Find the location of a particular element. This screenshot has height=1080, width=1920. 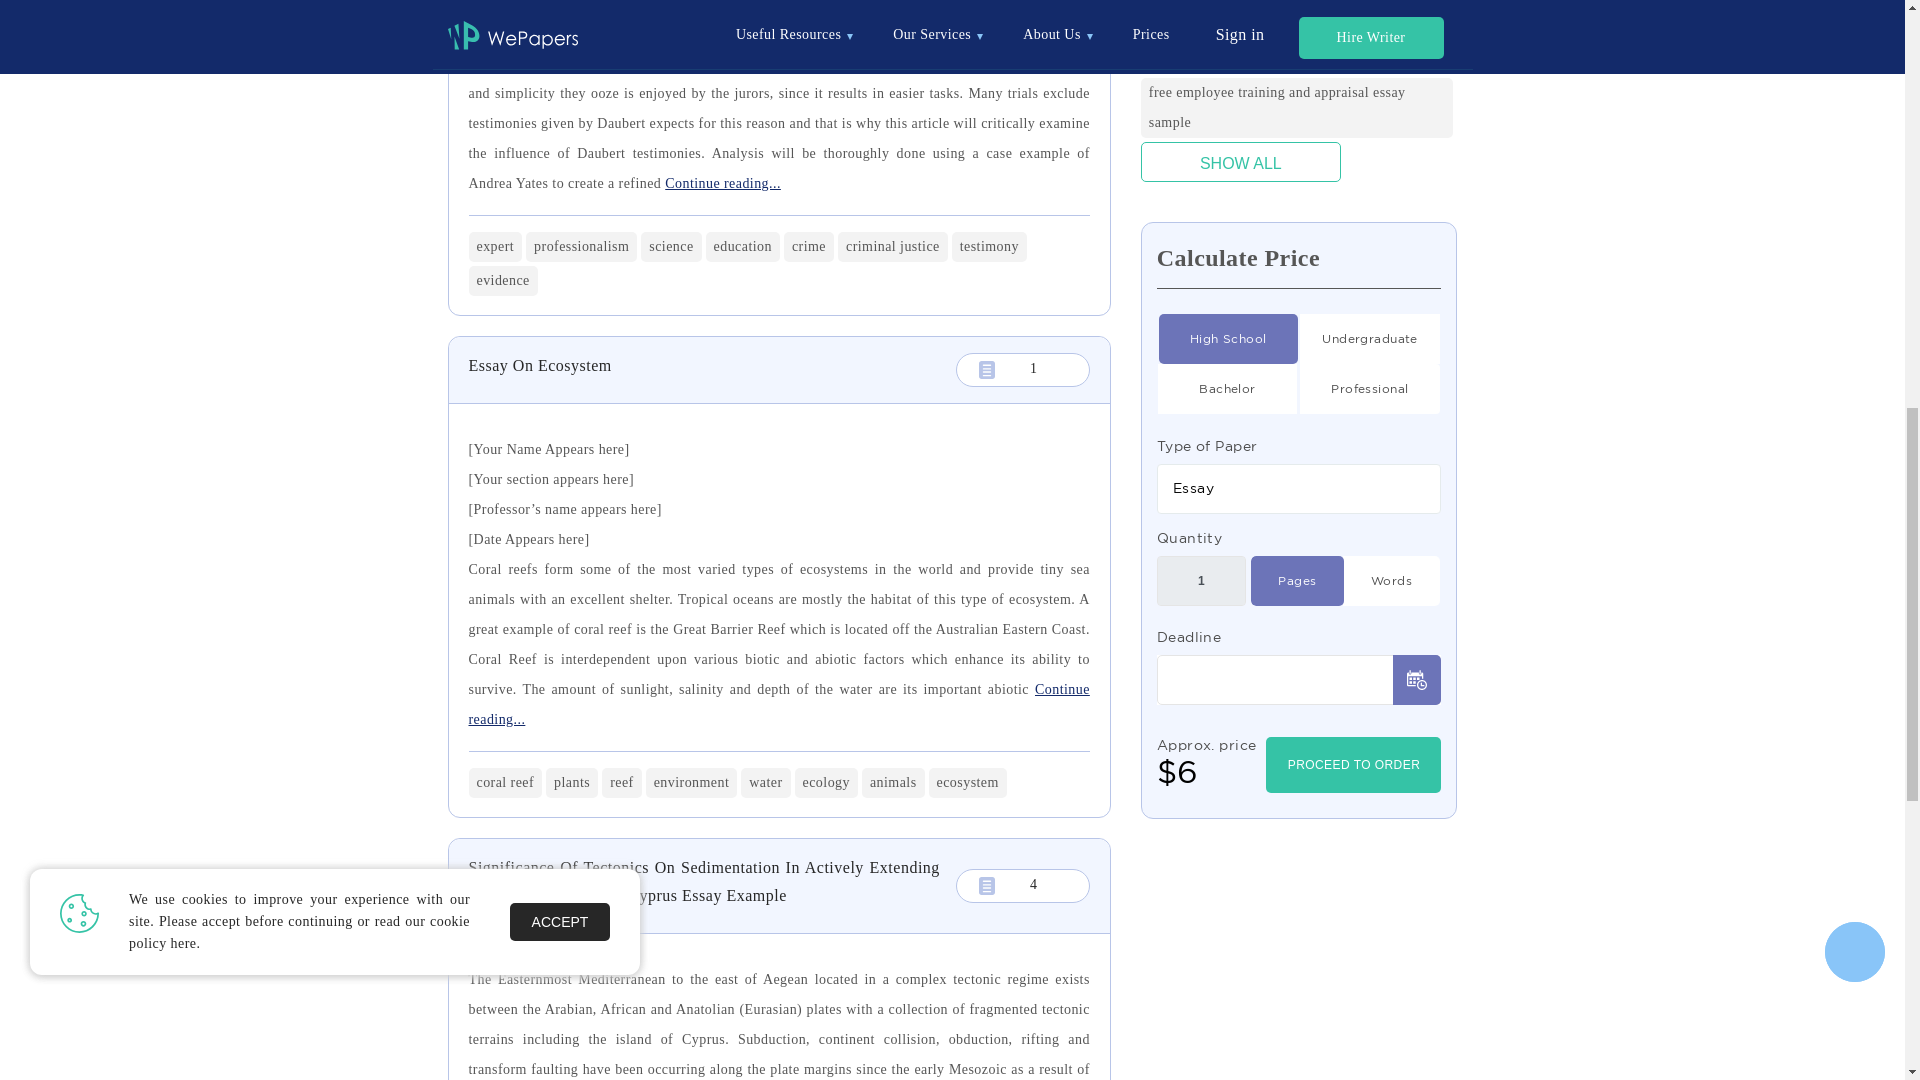

6 is located at coordinates (1228, 338).